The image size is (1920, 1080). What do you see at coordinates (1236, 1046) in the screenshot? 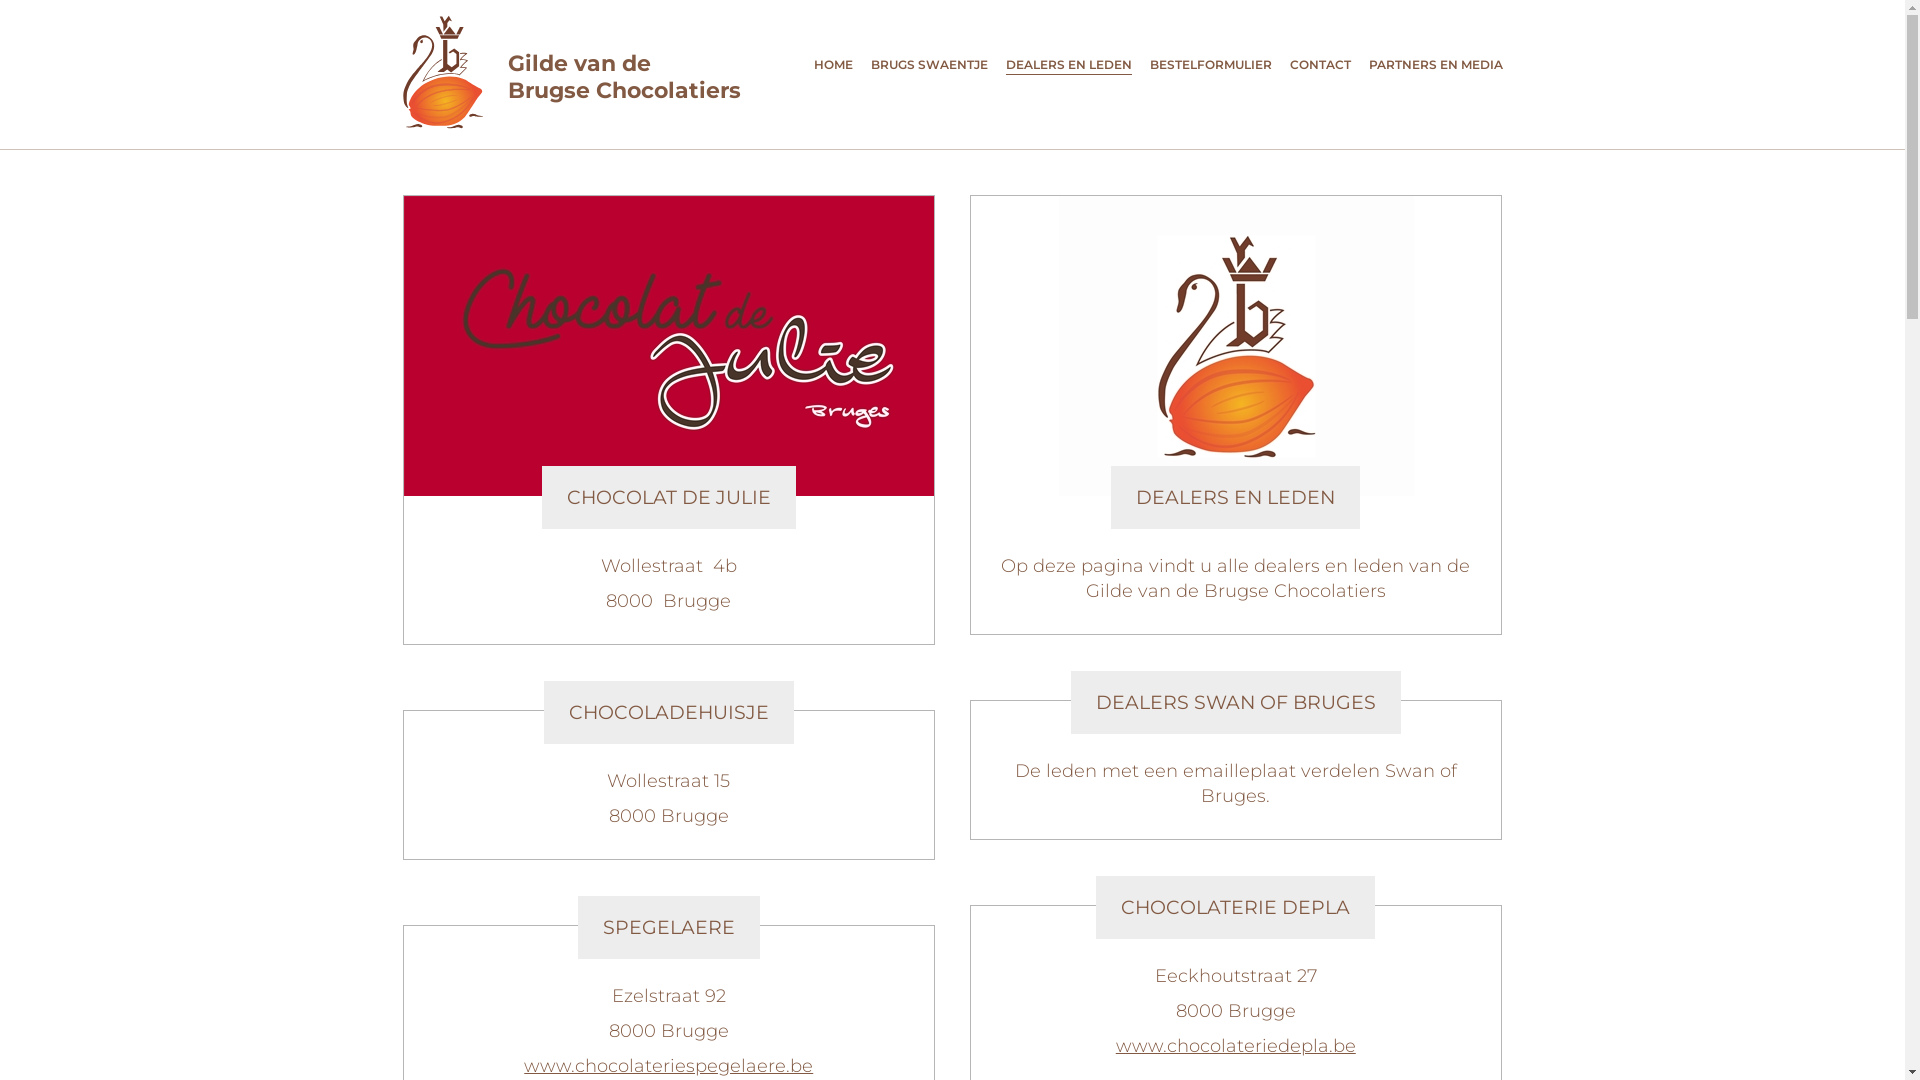
I see `www.chocolateriedepla.be` at bounding box center [1236, 1046].